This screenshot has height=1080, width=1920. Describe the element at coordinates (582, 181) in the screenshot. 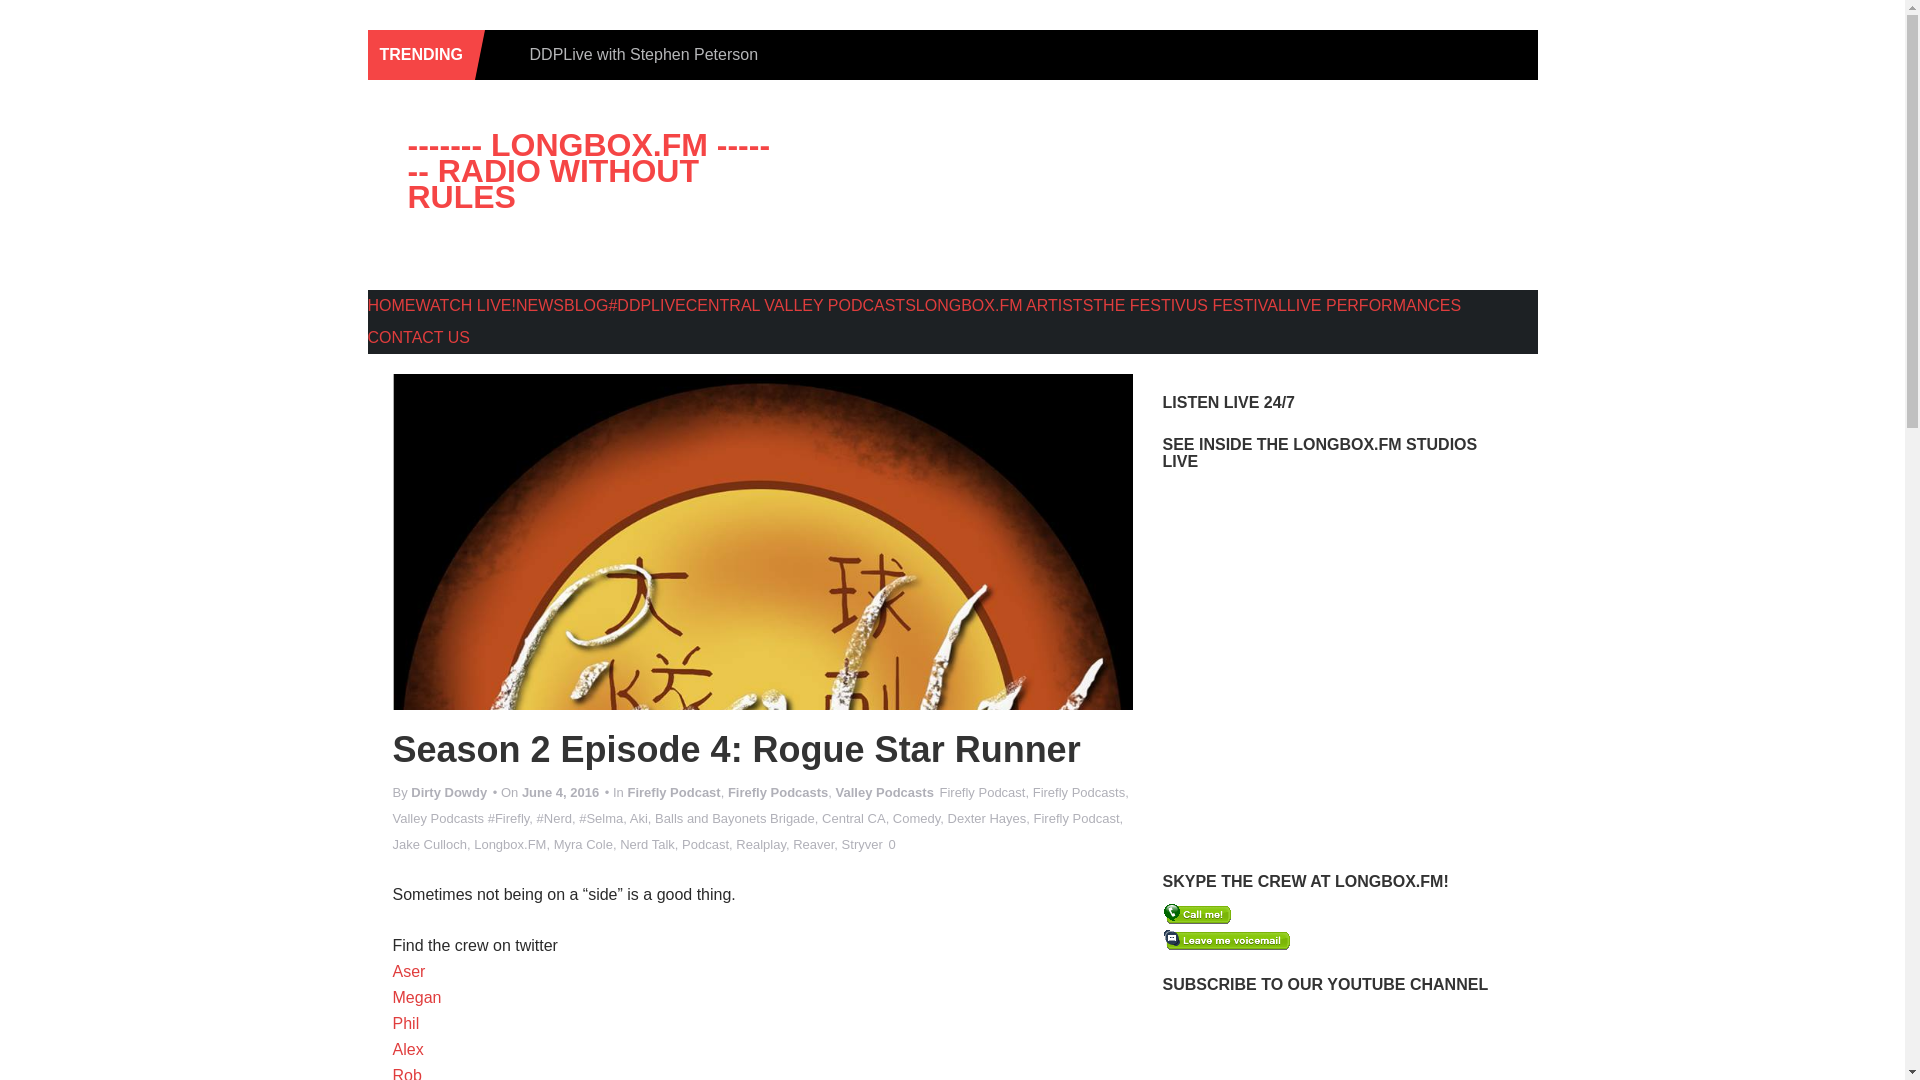

I see `------- LONGBOX.FM ------- RADIO WITHOUT RULES` at that location.